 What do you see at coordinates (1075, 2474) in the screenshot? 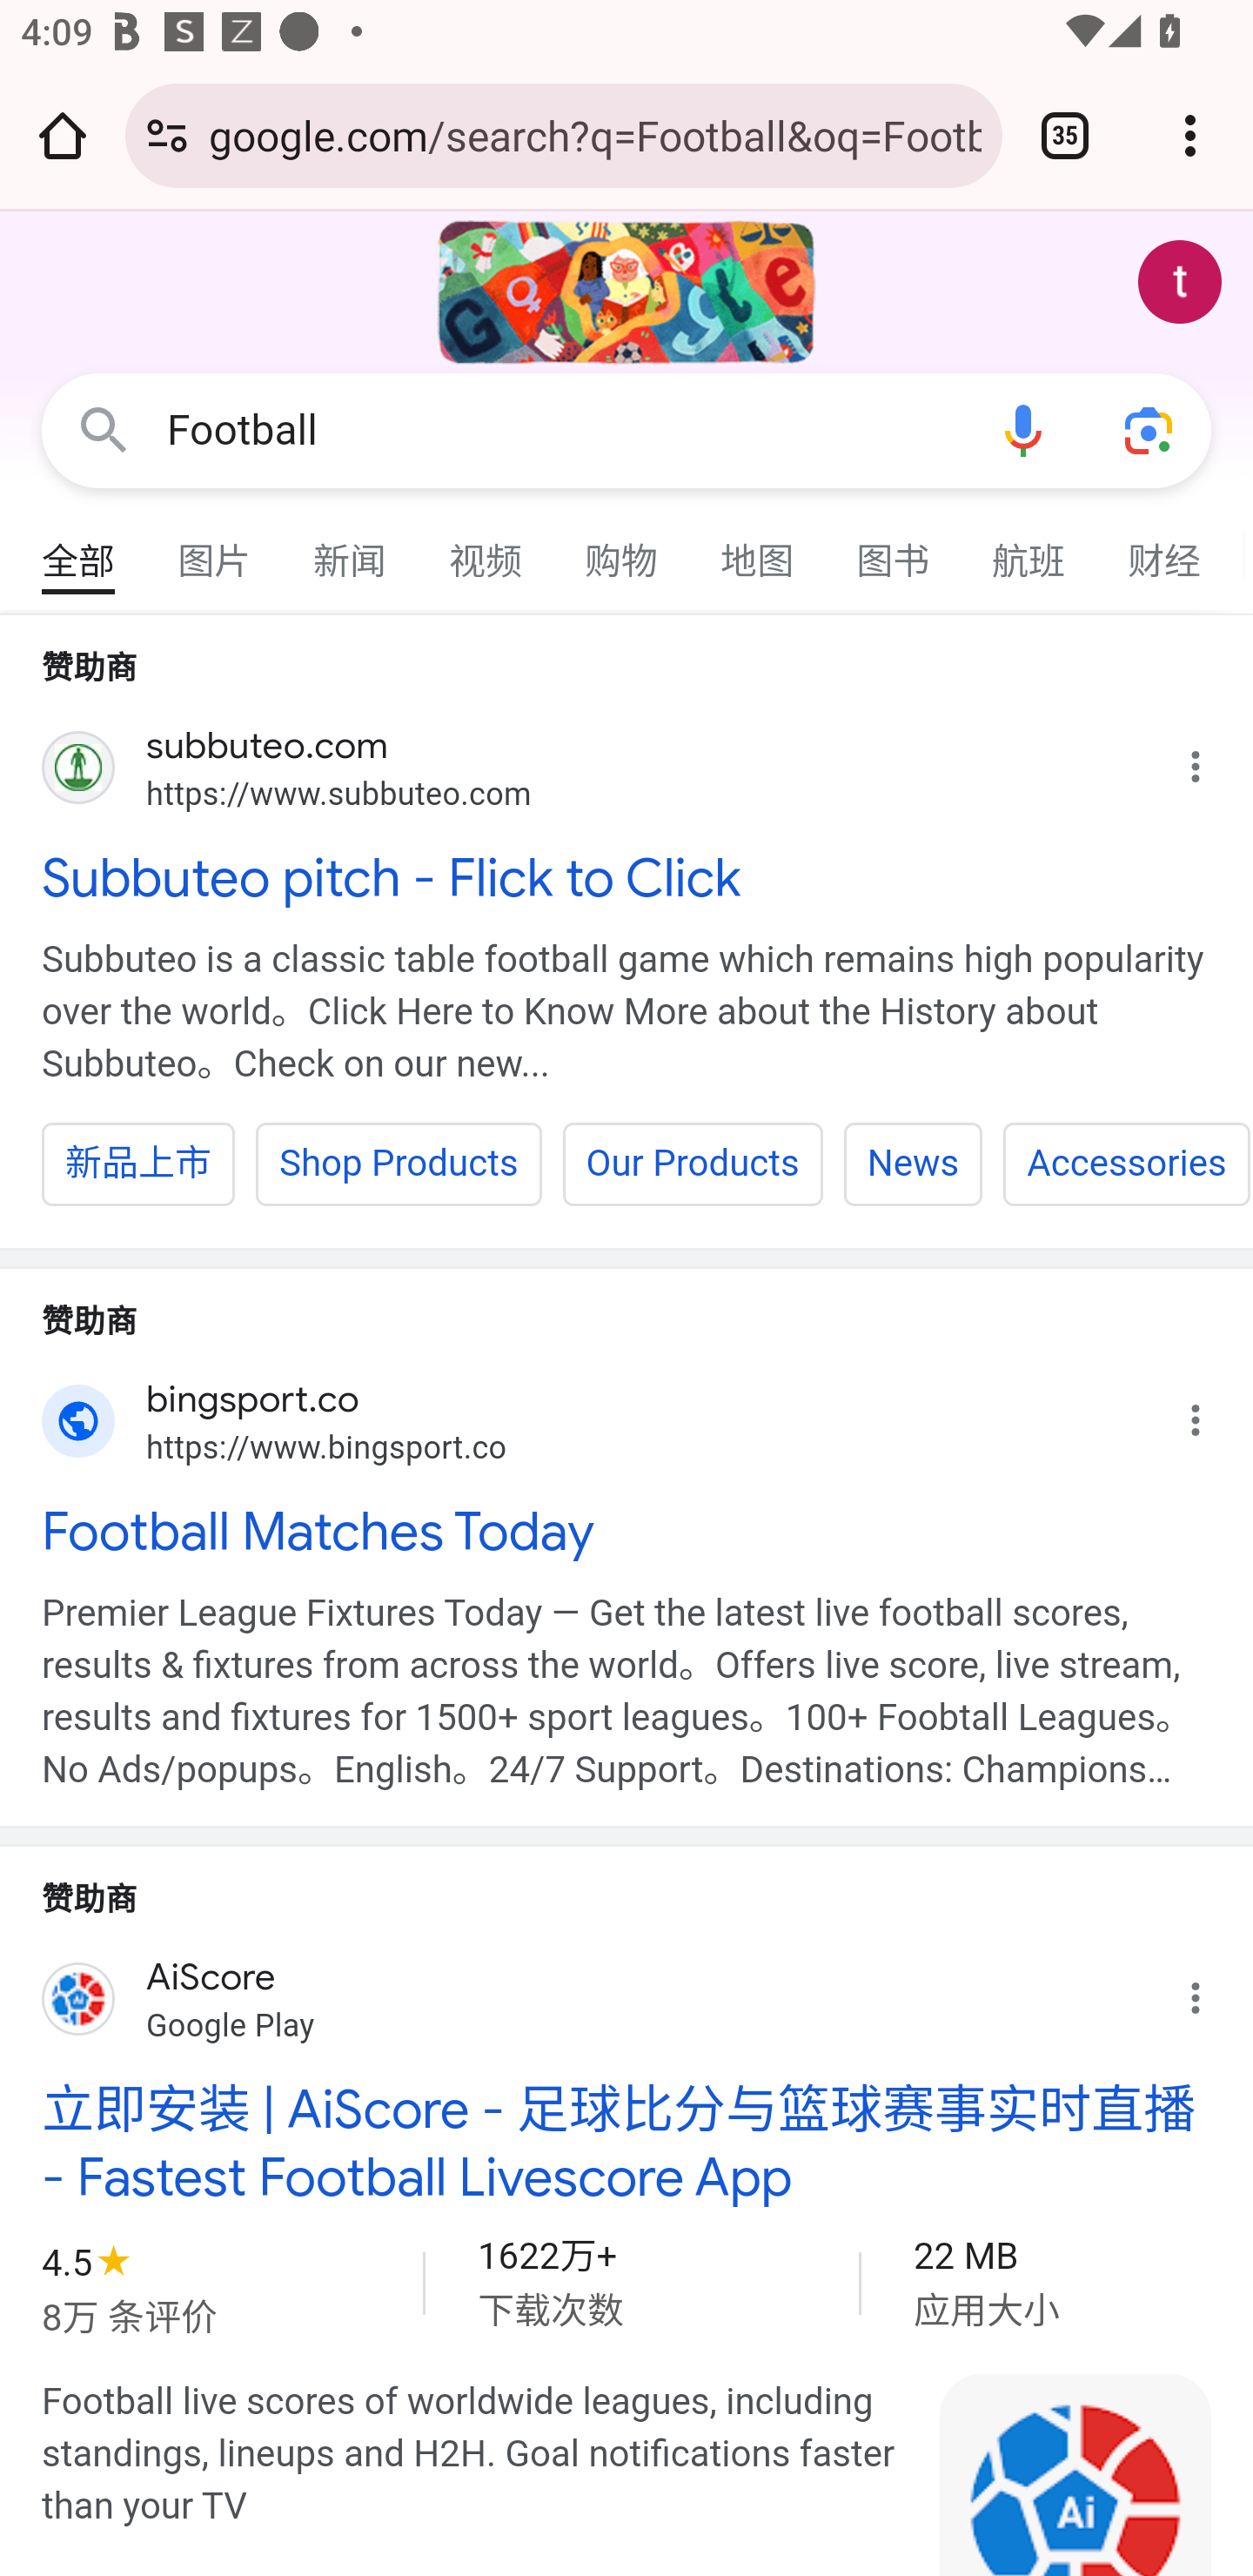
I see `图片来自 google.com` at bounding box center [1075, 2474].